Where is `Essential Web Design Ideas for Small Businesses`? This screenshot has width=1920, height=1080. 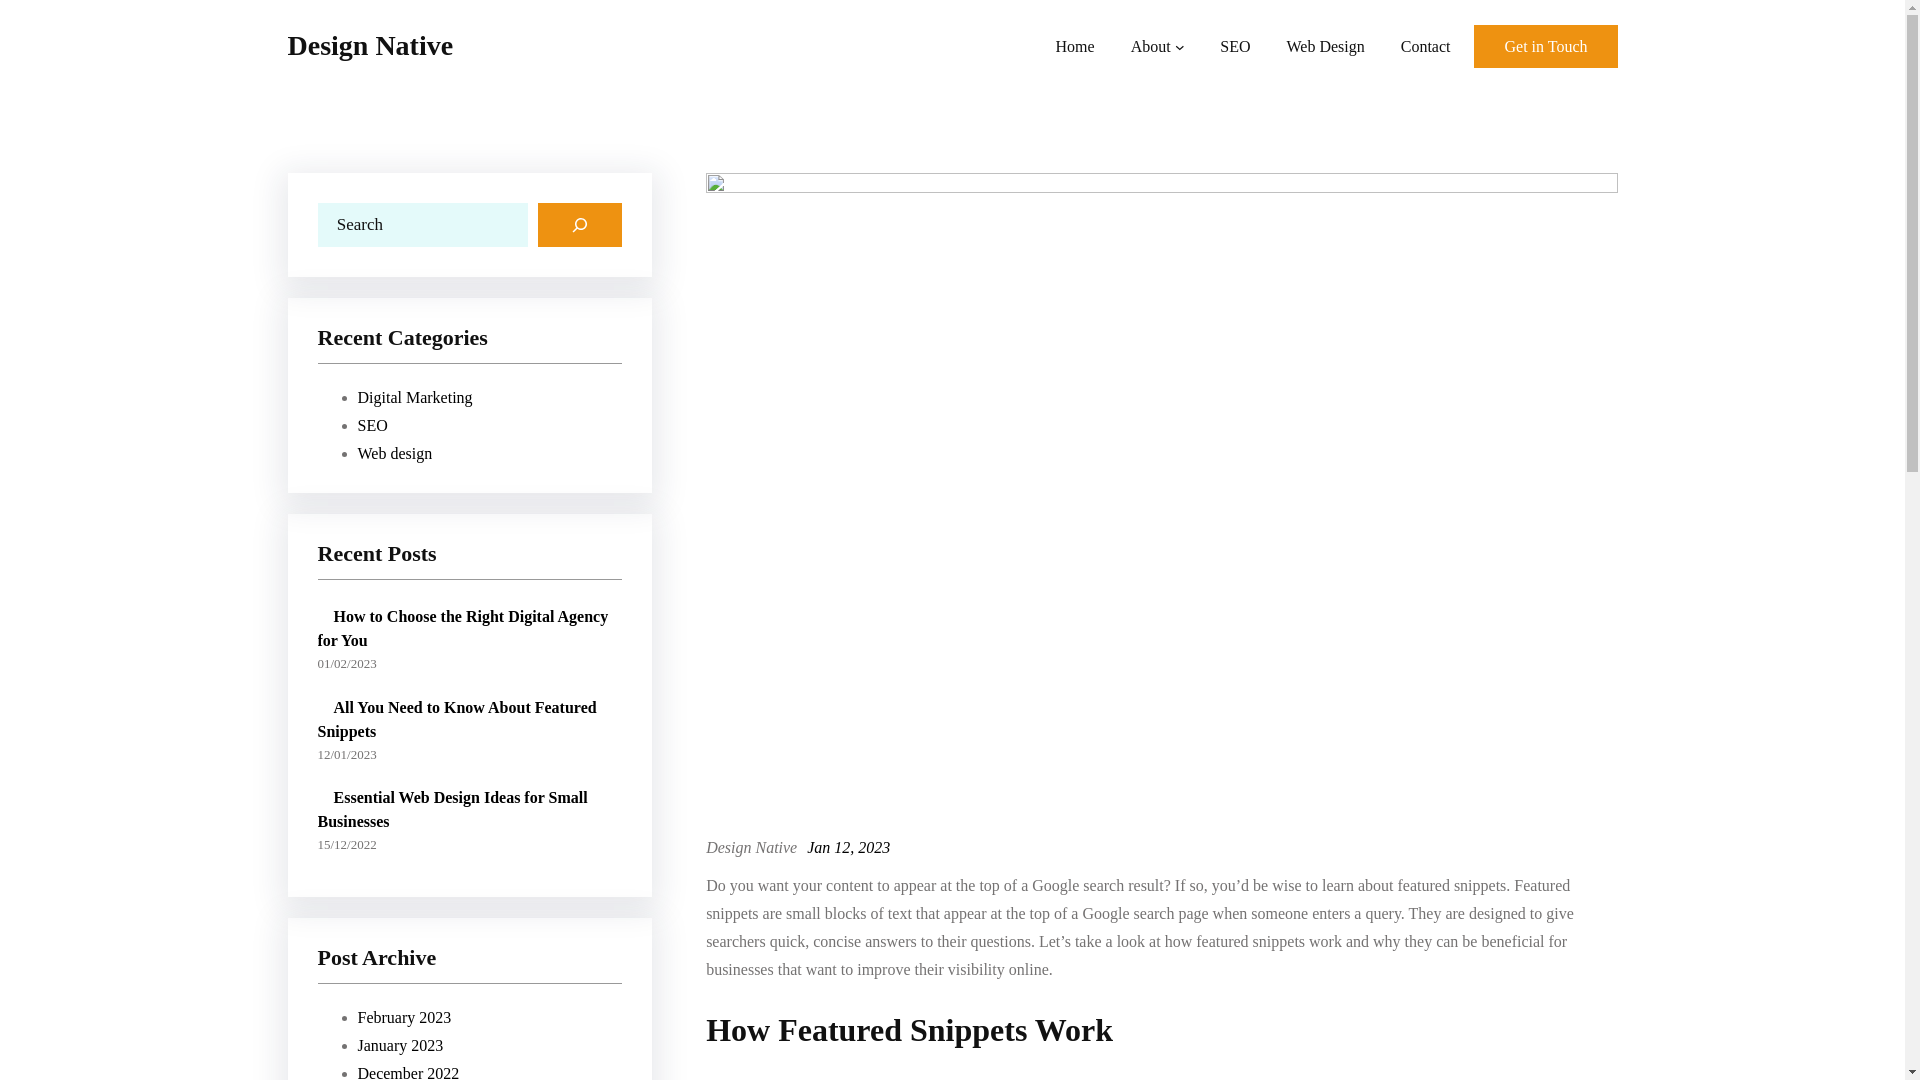
Essential Web Design Ideas for Small Businesses is located at coordinates (470, 806).